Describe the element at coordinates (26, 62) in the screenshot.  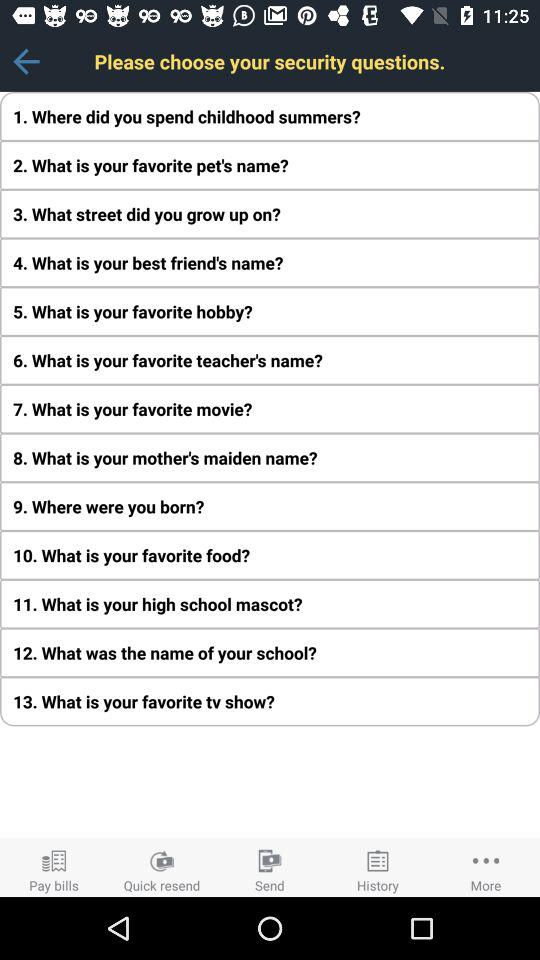
I see `go back` at that location.